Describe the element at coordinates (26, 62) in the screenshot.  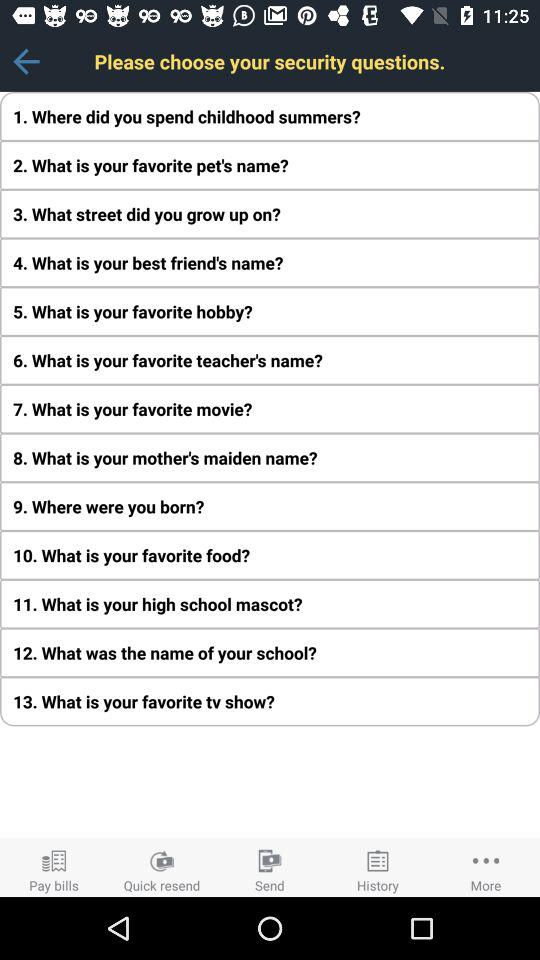
I see `go back` at that location.